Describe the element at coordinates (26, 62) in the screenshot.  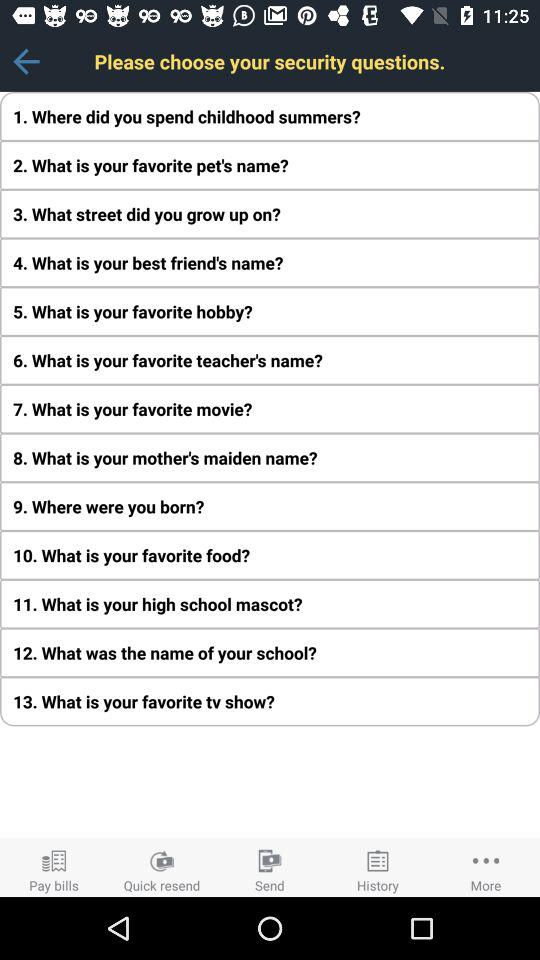
I see `go back` at that location.